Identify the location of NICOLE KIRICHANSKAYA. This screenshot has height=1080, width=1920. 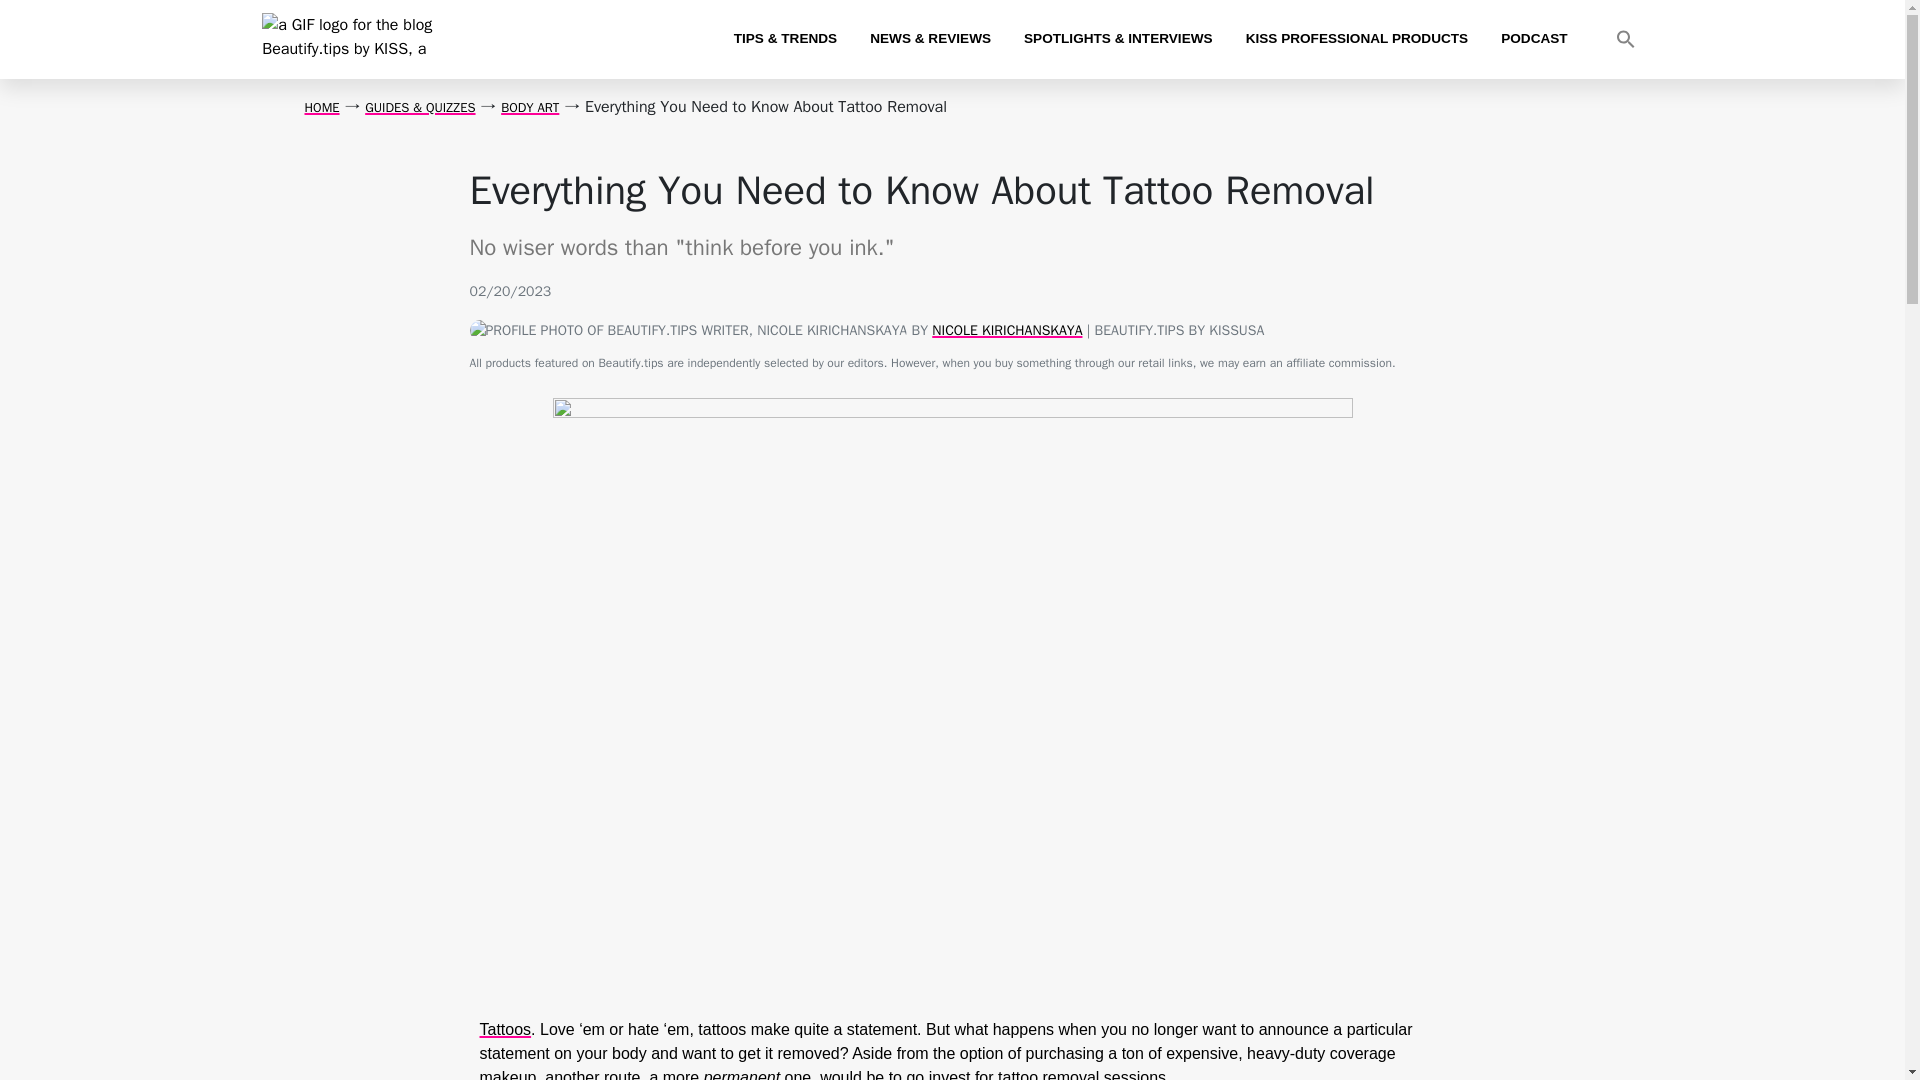
(1006, 330).